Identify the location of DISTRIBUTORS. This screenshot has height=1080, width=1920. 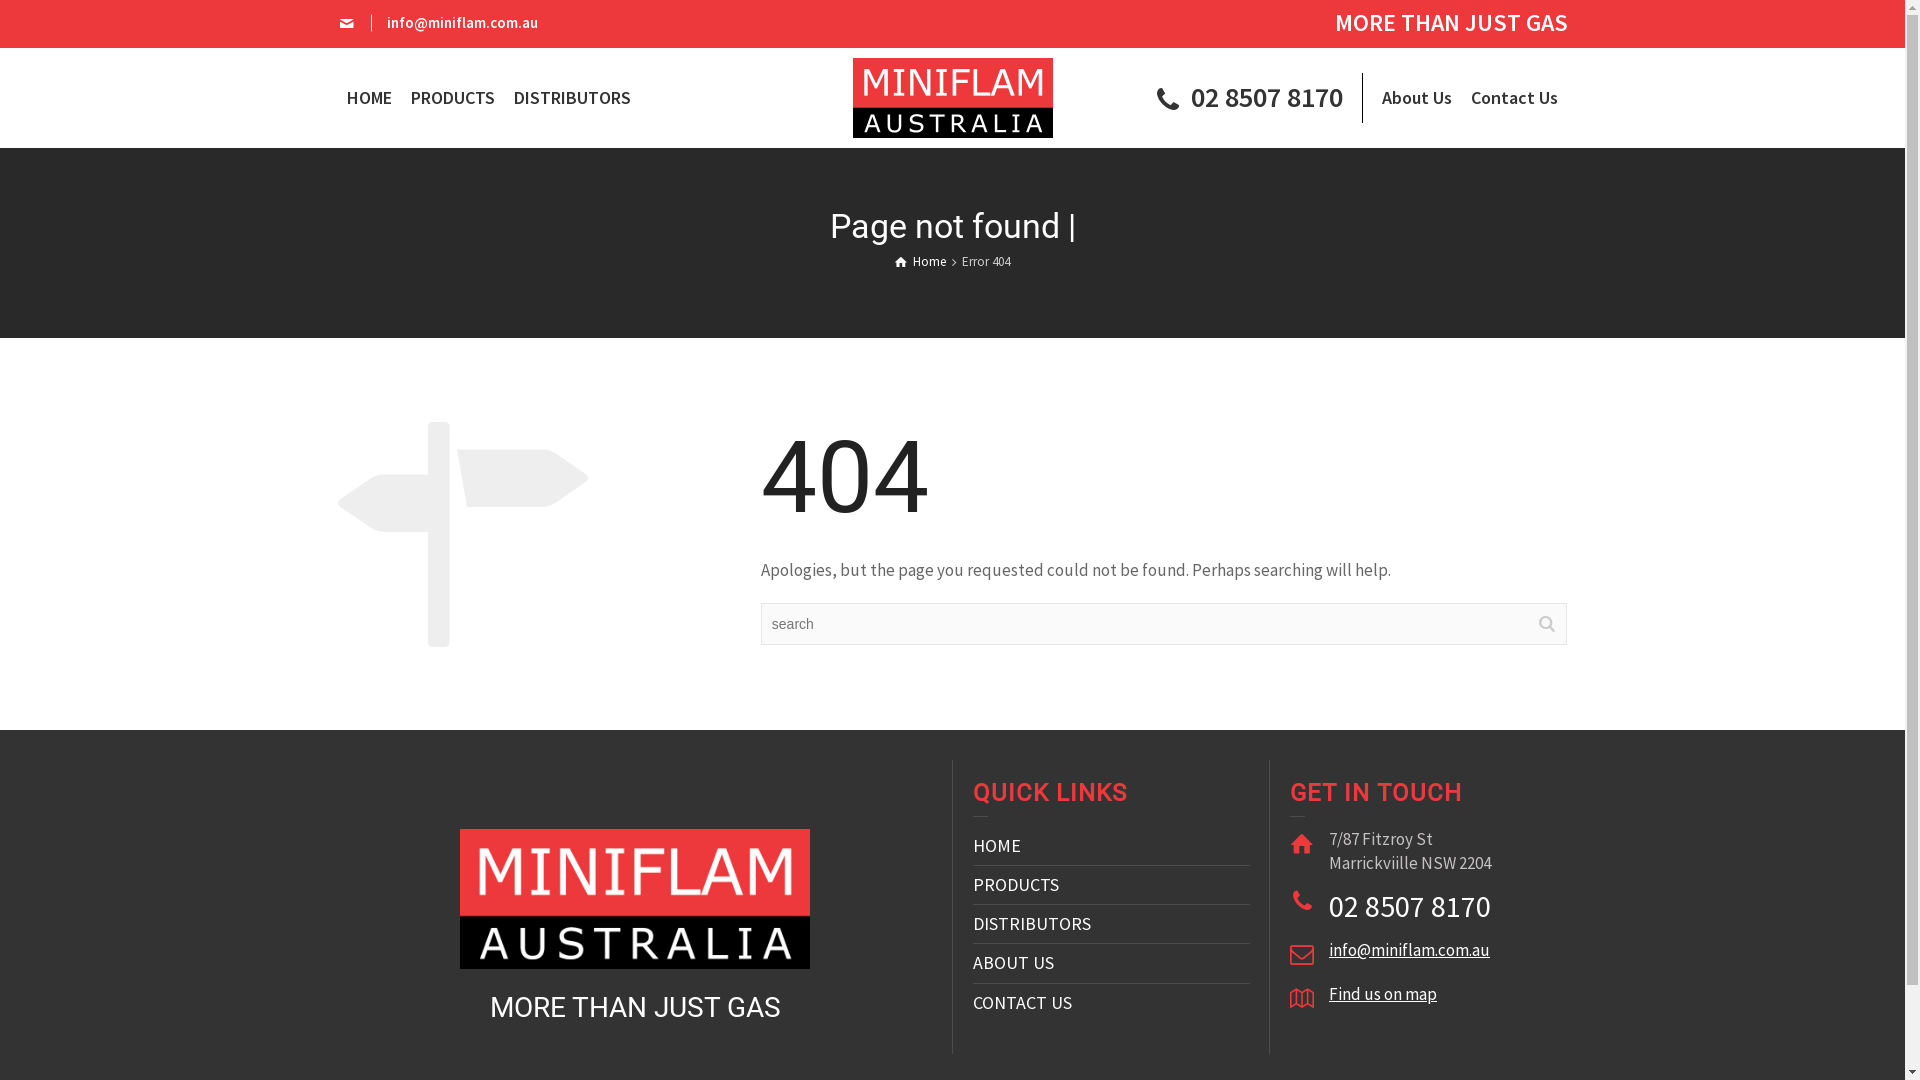
(1031, 924).